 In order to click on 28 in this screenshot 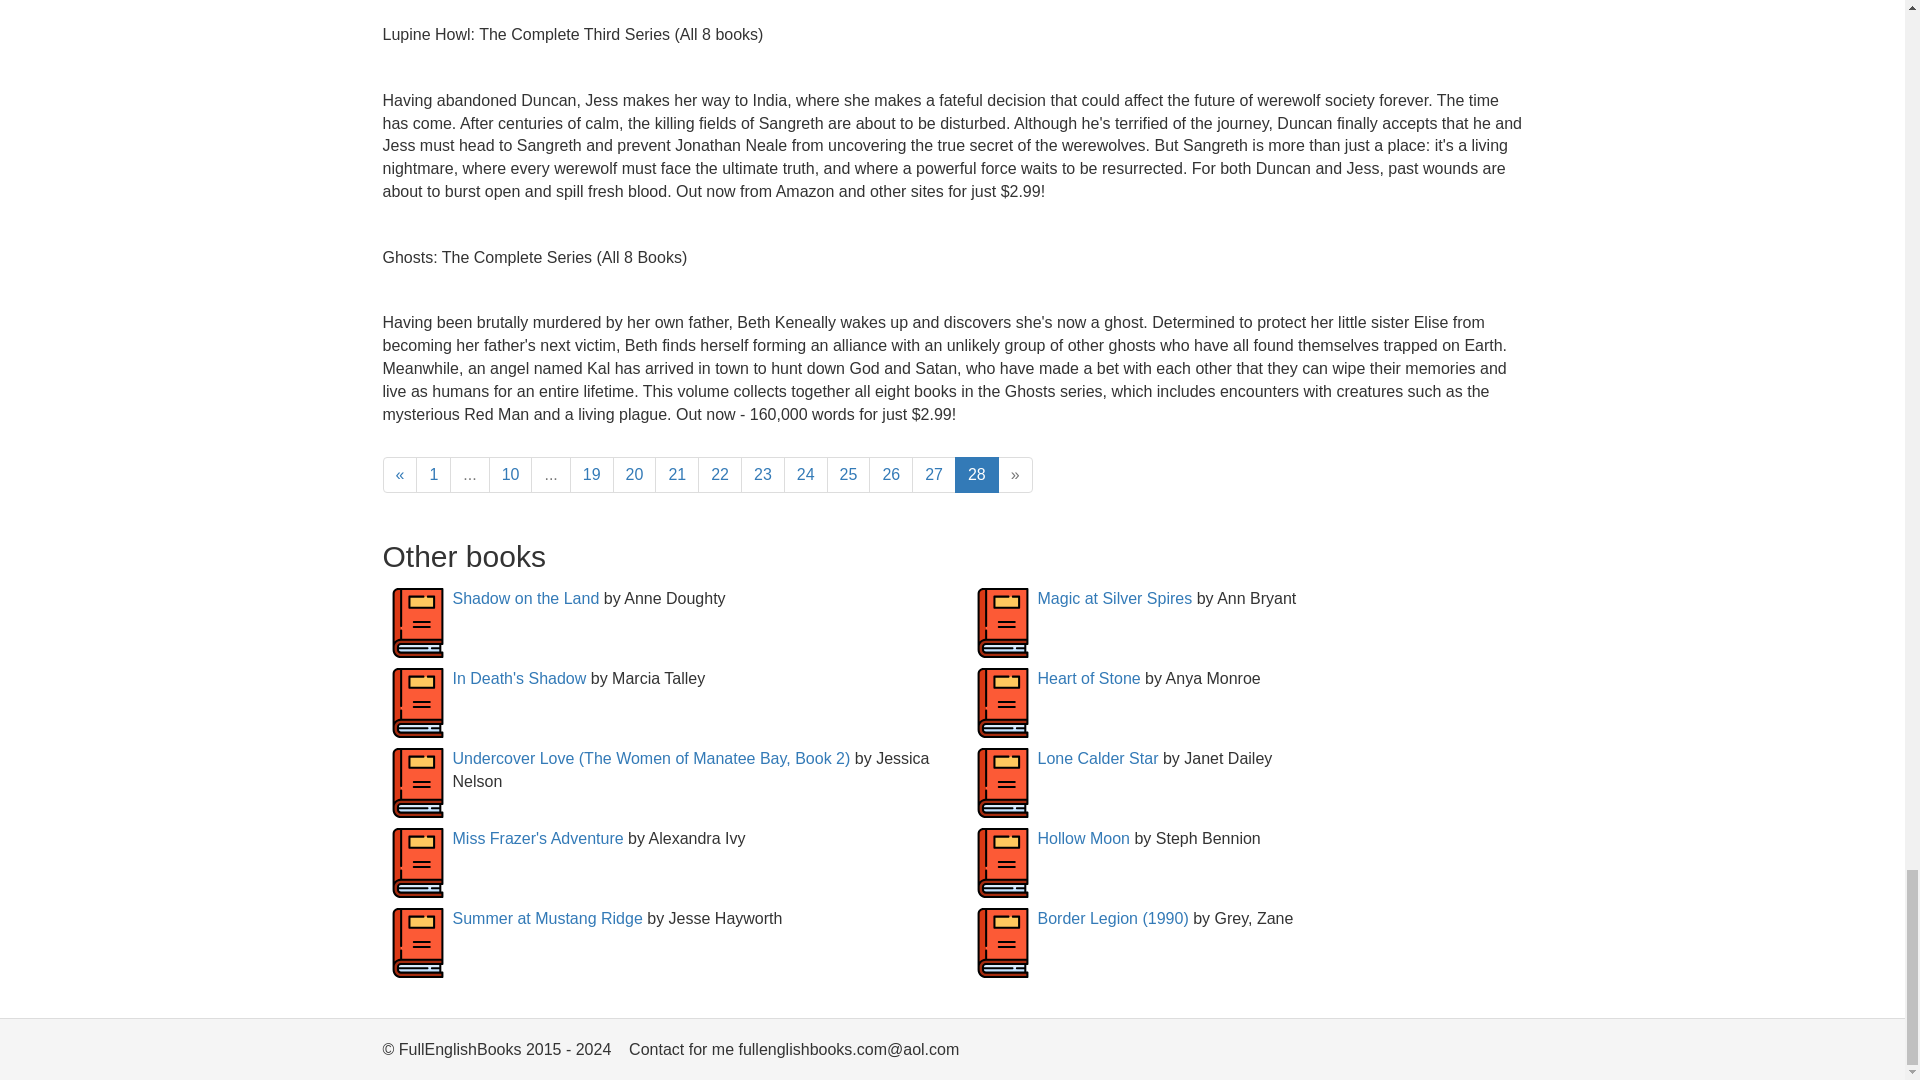, I will do `click(976, 474)`.